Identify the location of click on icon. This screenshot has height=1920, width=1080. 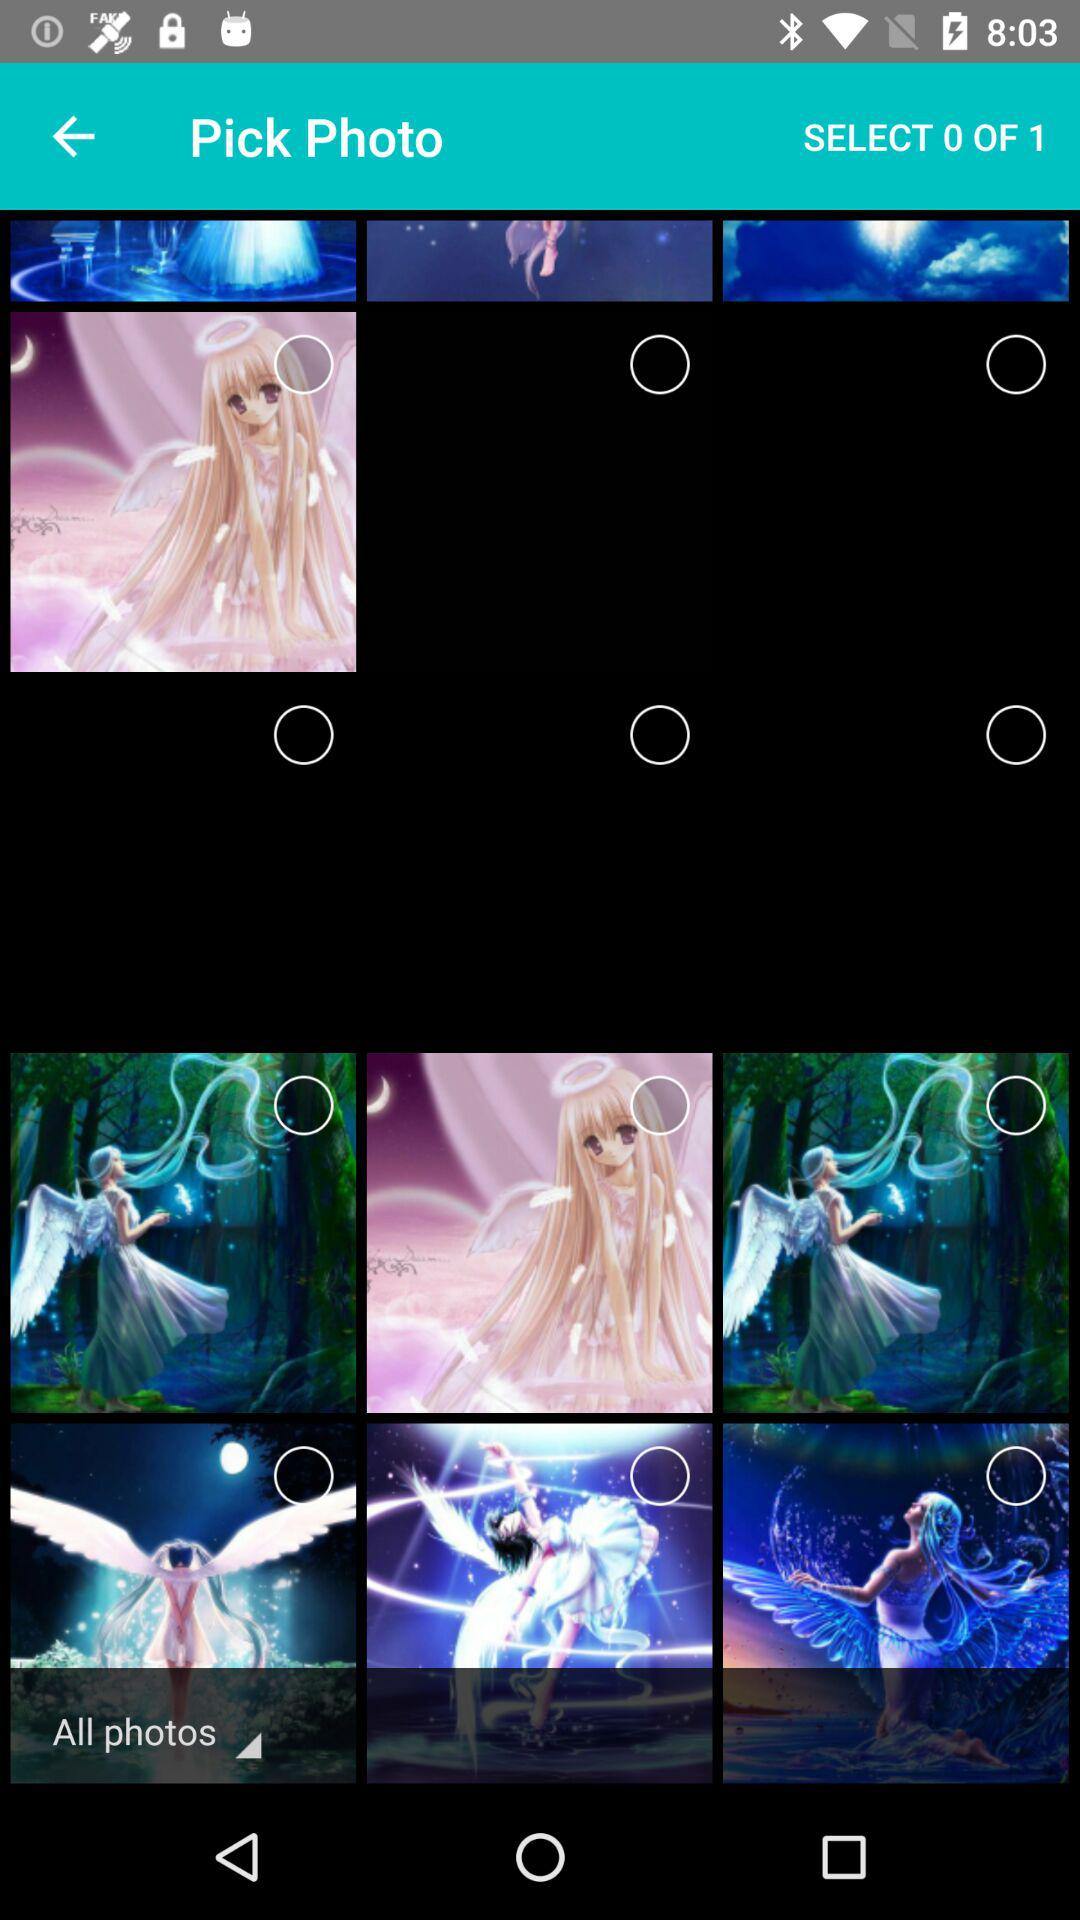
(1016, 1476).